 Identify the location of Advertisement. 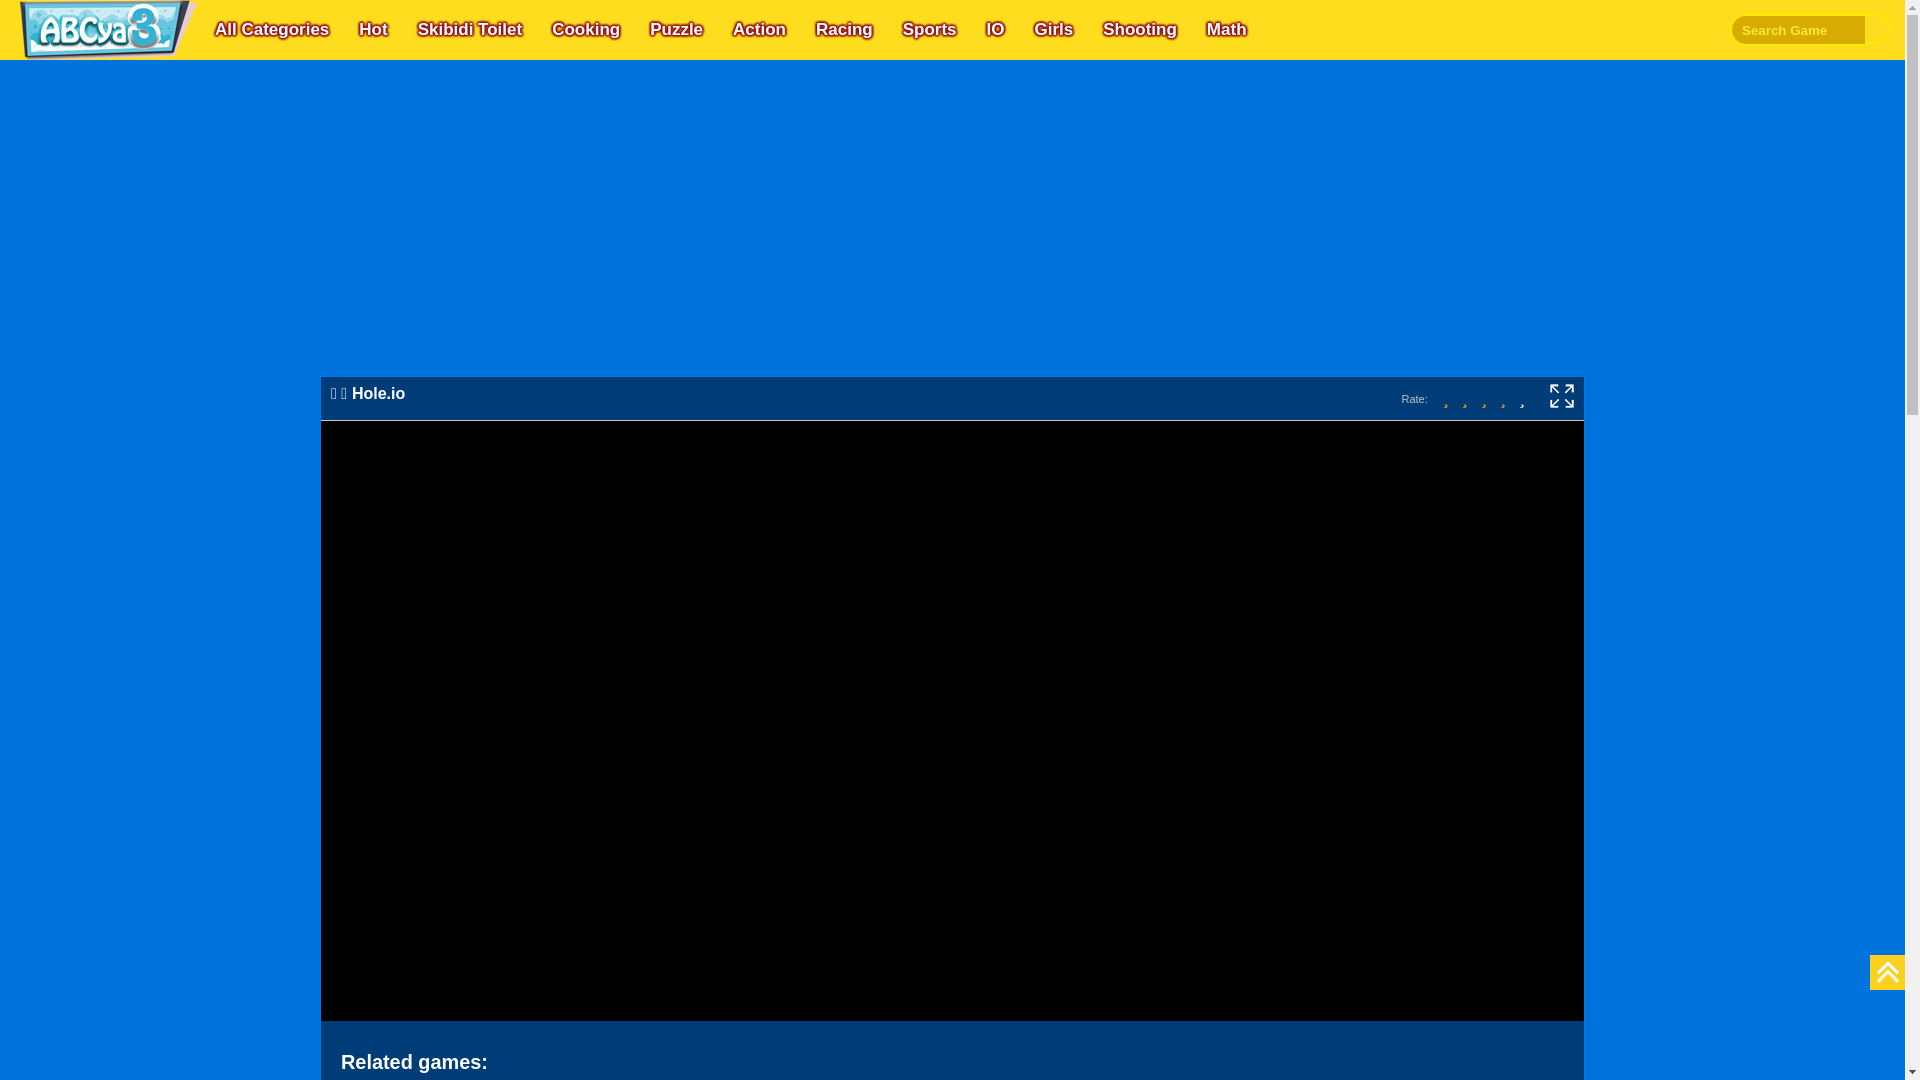
(150, 500).